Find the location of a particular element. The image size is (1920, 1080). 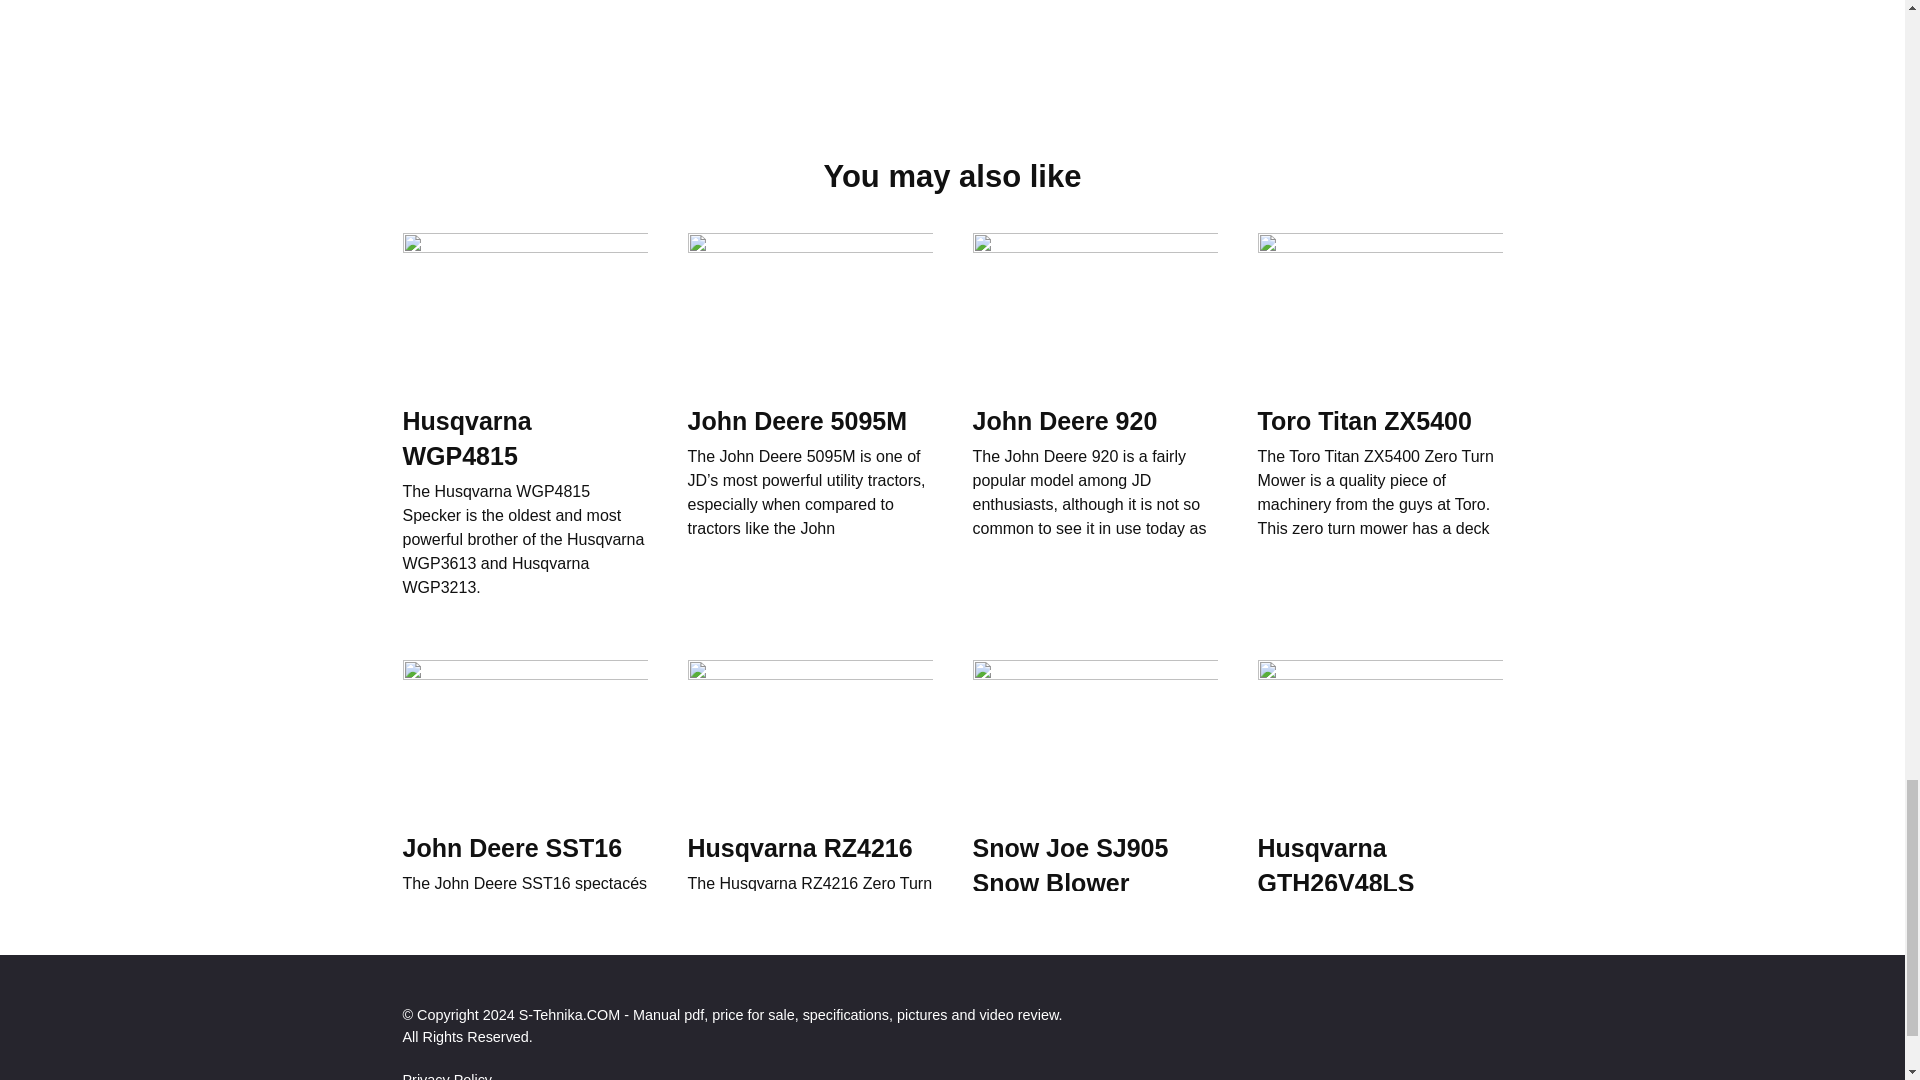

Husqvarna RZ4216 is located at coordinates (800, 847).